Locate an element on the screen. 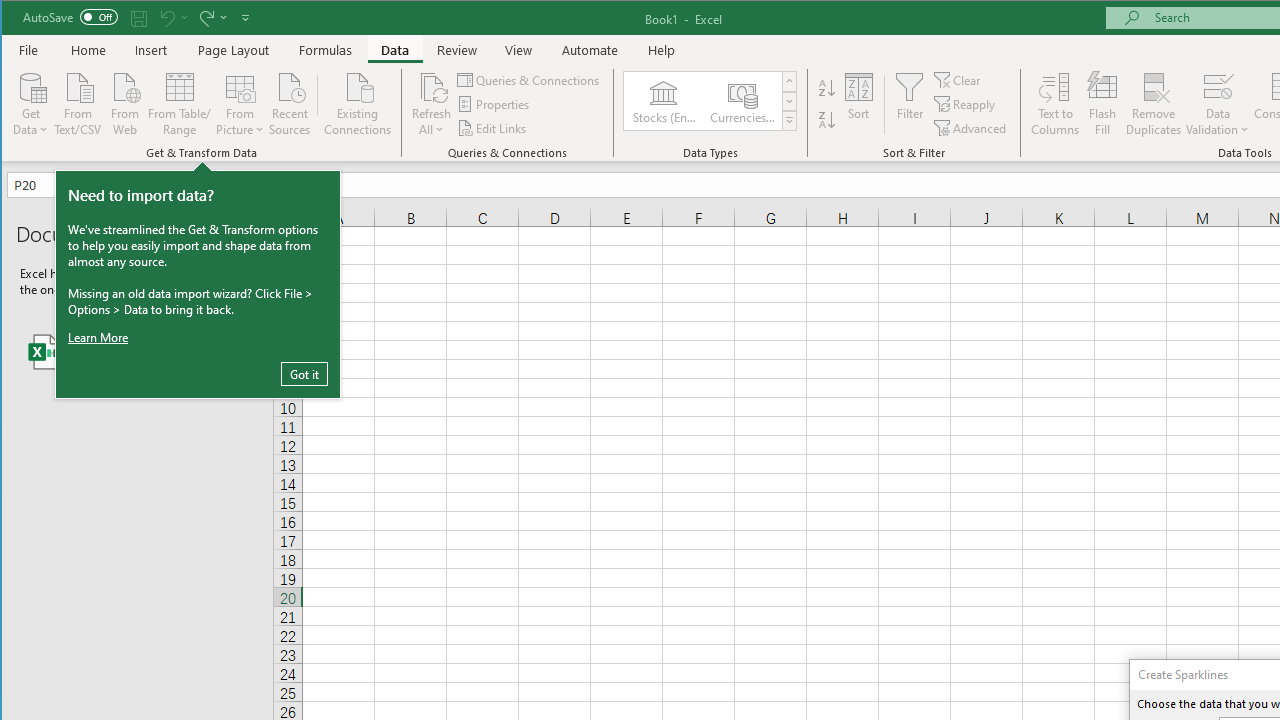 The height and width of the screenshot is (720, 1280). Queries & Connections is located at coordinates (530, 80).